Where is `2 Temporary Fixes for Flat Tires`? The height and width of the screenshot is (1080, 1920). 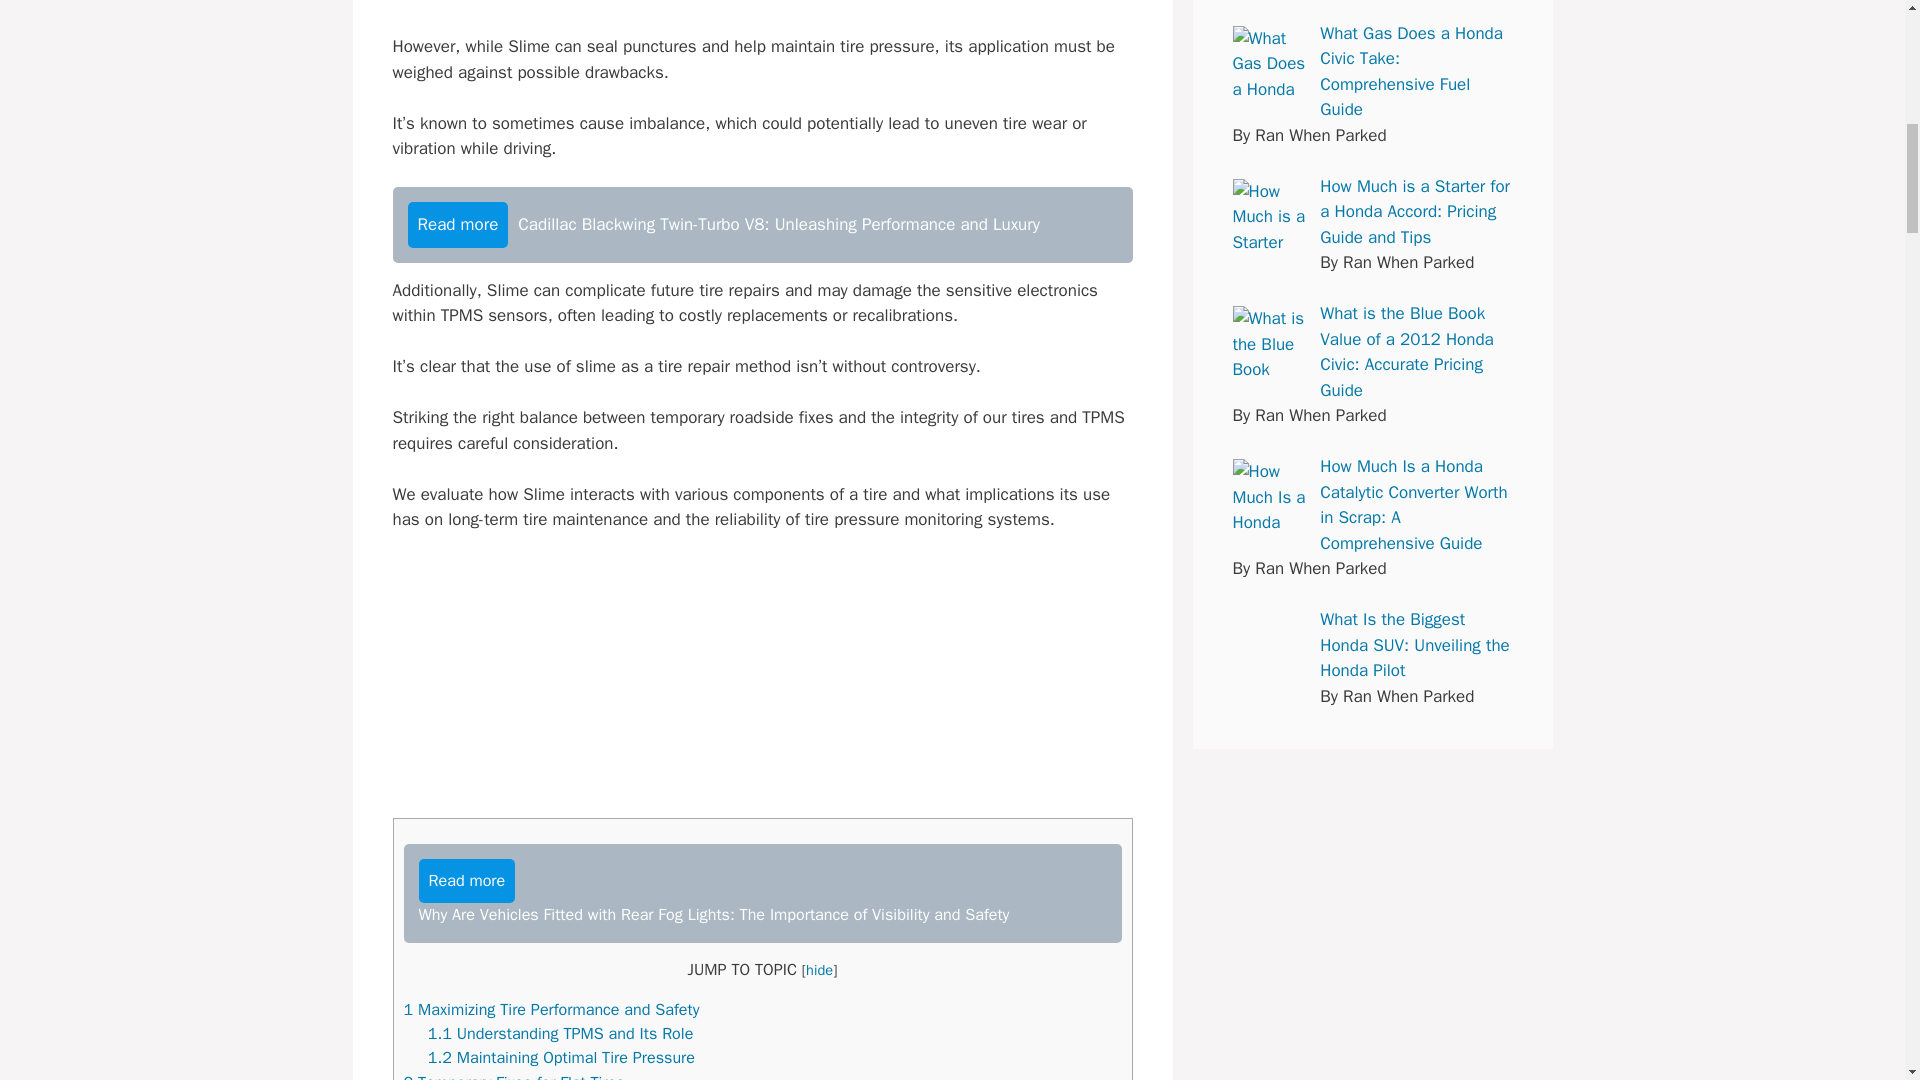
2 Temporary Fixes for Flat Tires is located at coordinates (514, 1076).